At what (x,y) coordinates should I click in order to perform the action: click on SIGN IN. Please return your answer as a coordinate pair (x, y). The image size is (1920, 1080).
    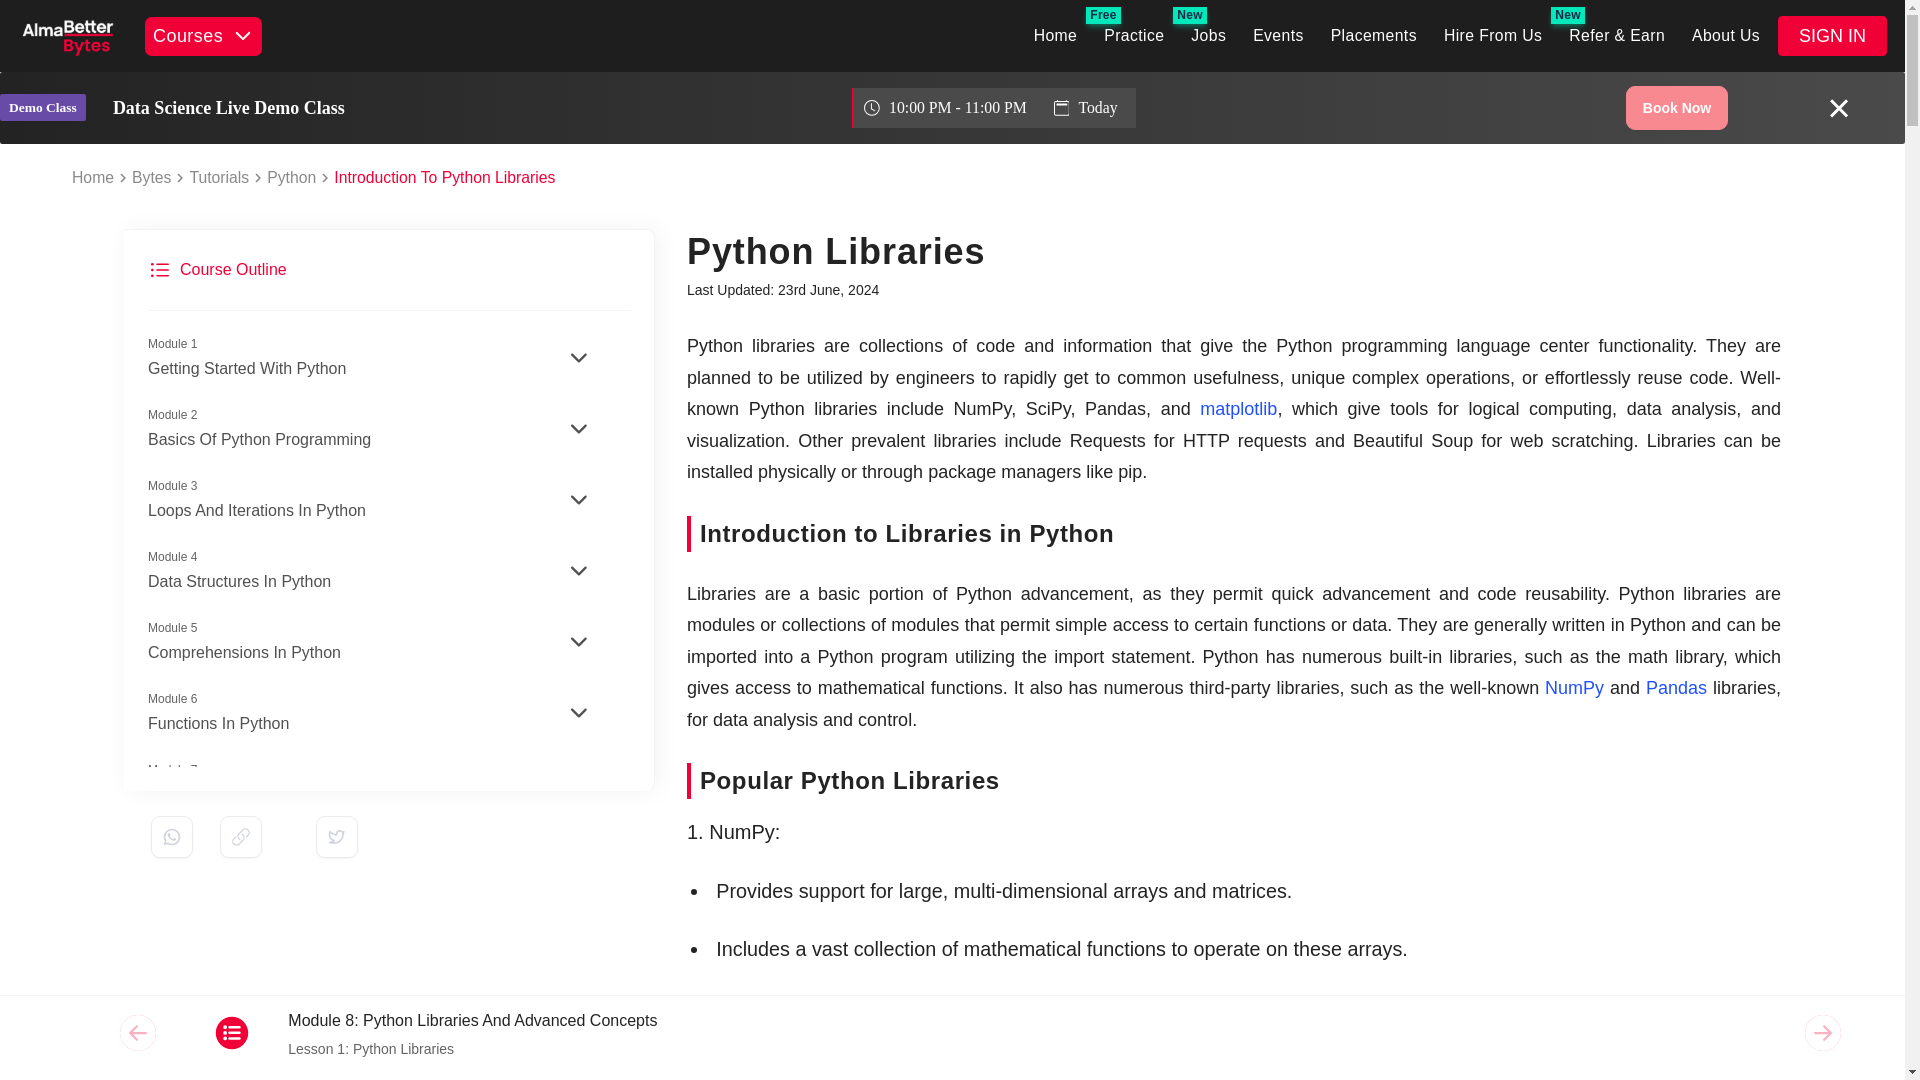
    Looking at the image, I should click on (1278, 36).